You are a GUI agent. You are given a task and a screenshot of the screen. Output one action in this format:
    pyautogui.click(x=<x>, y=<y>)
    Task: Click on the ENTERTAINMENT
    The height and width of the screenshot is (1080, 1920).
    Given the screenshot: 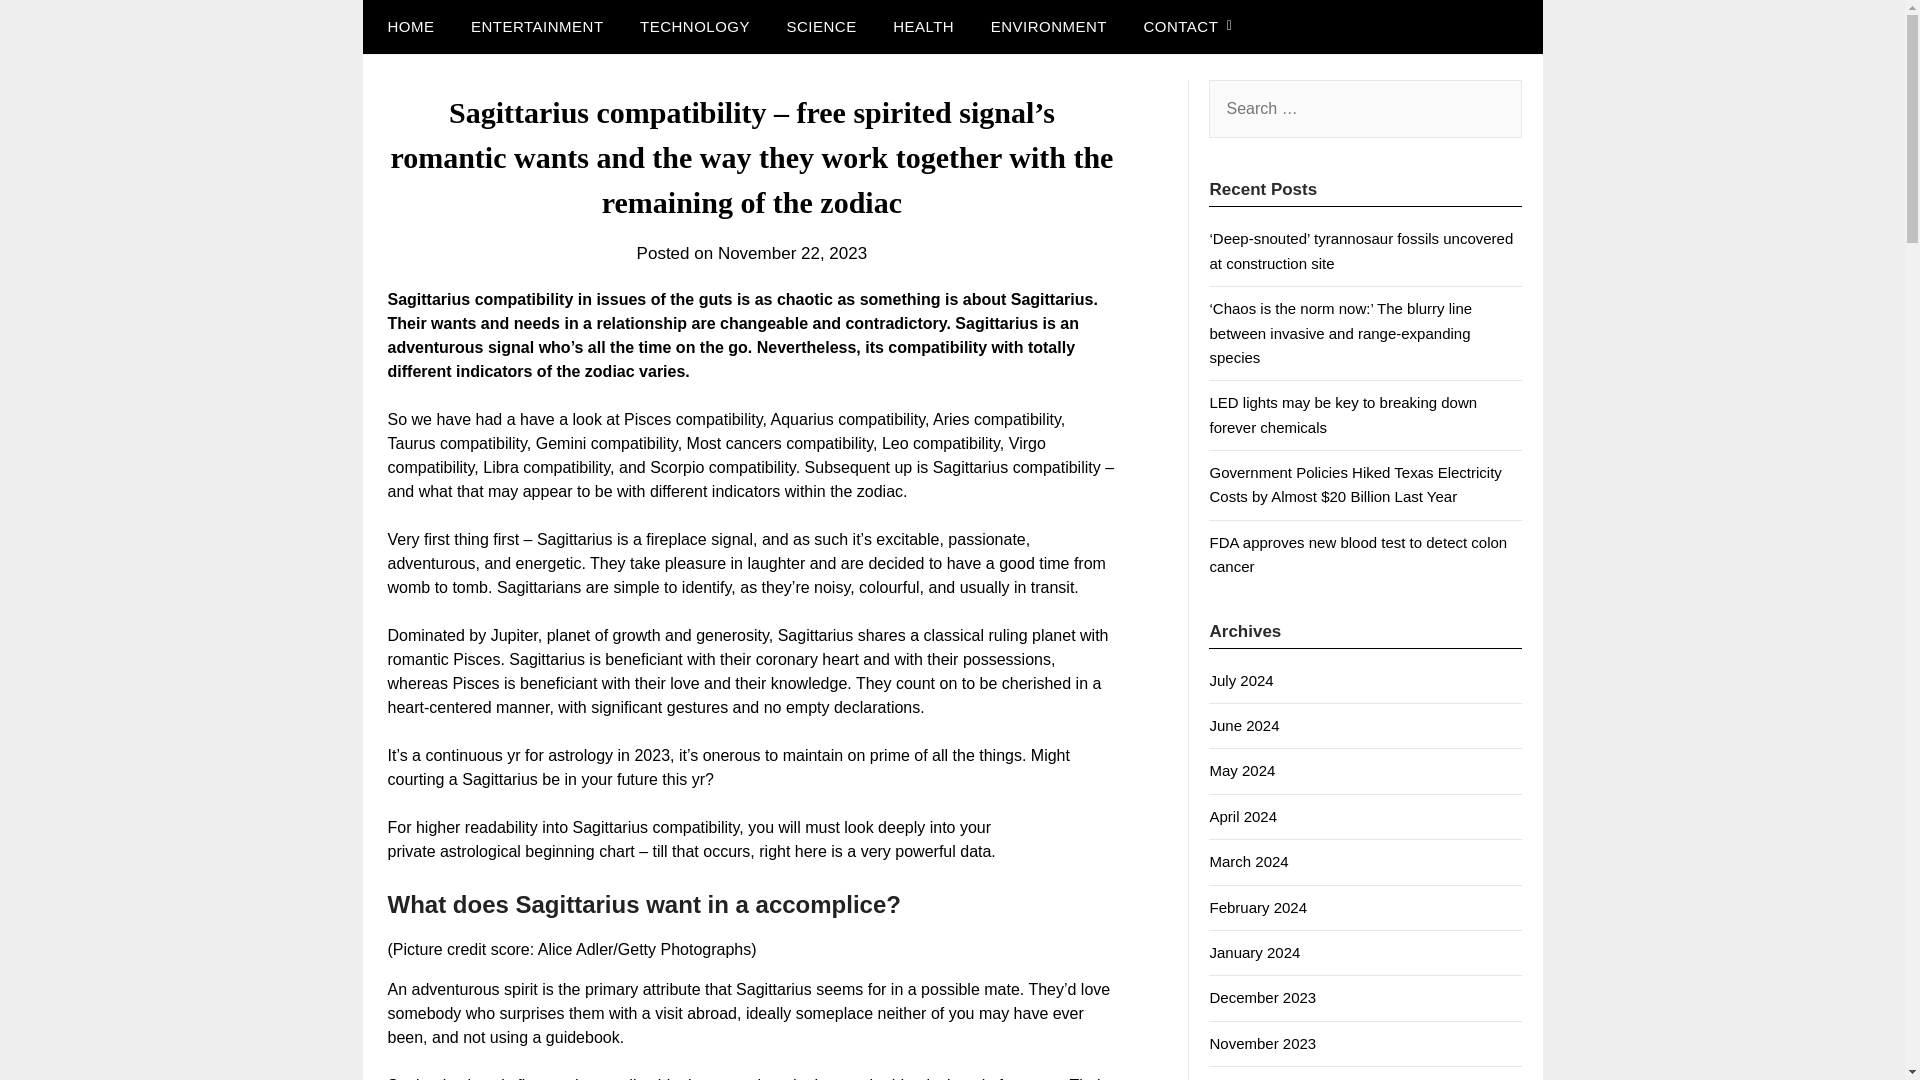 What is the action you would take?
    pyautogui.click(x=538, y=27)
    